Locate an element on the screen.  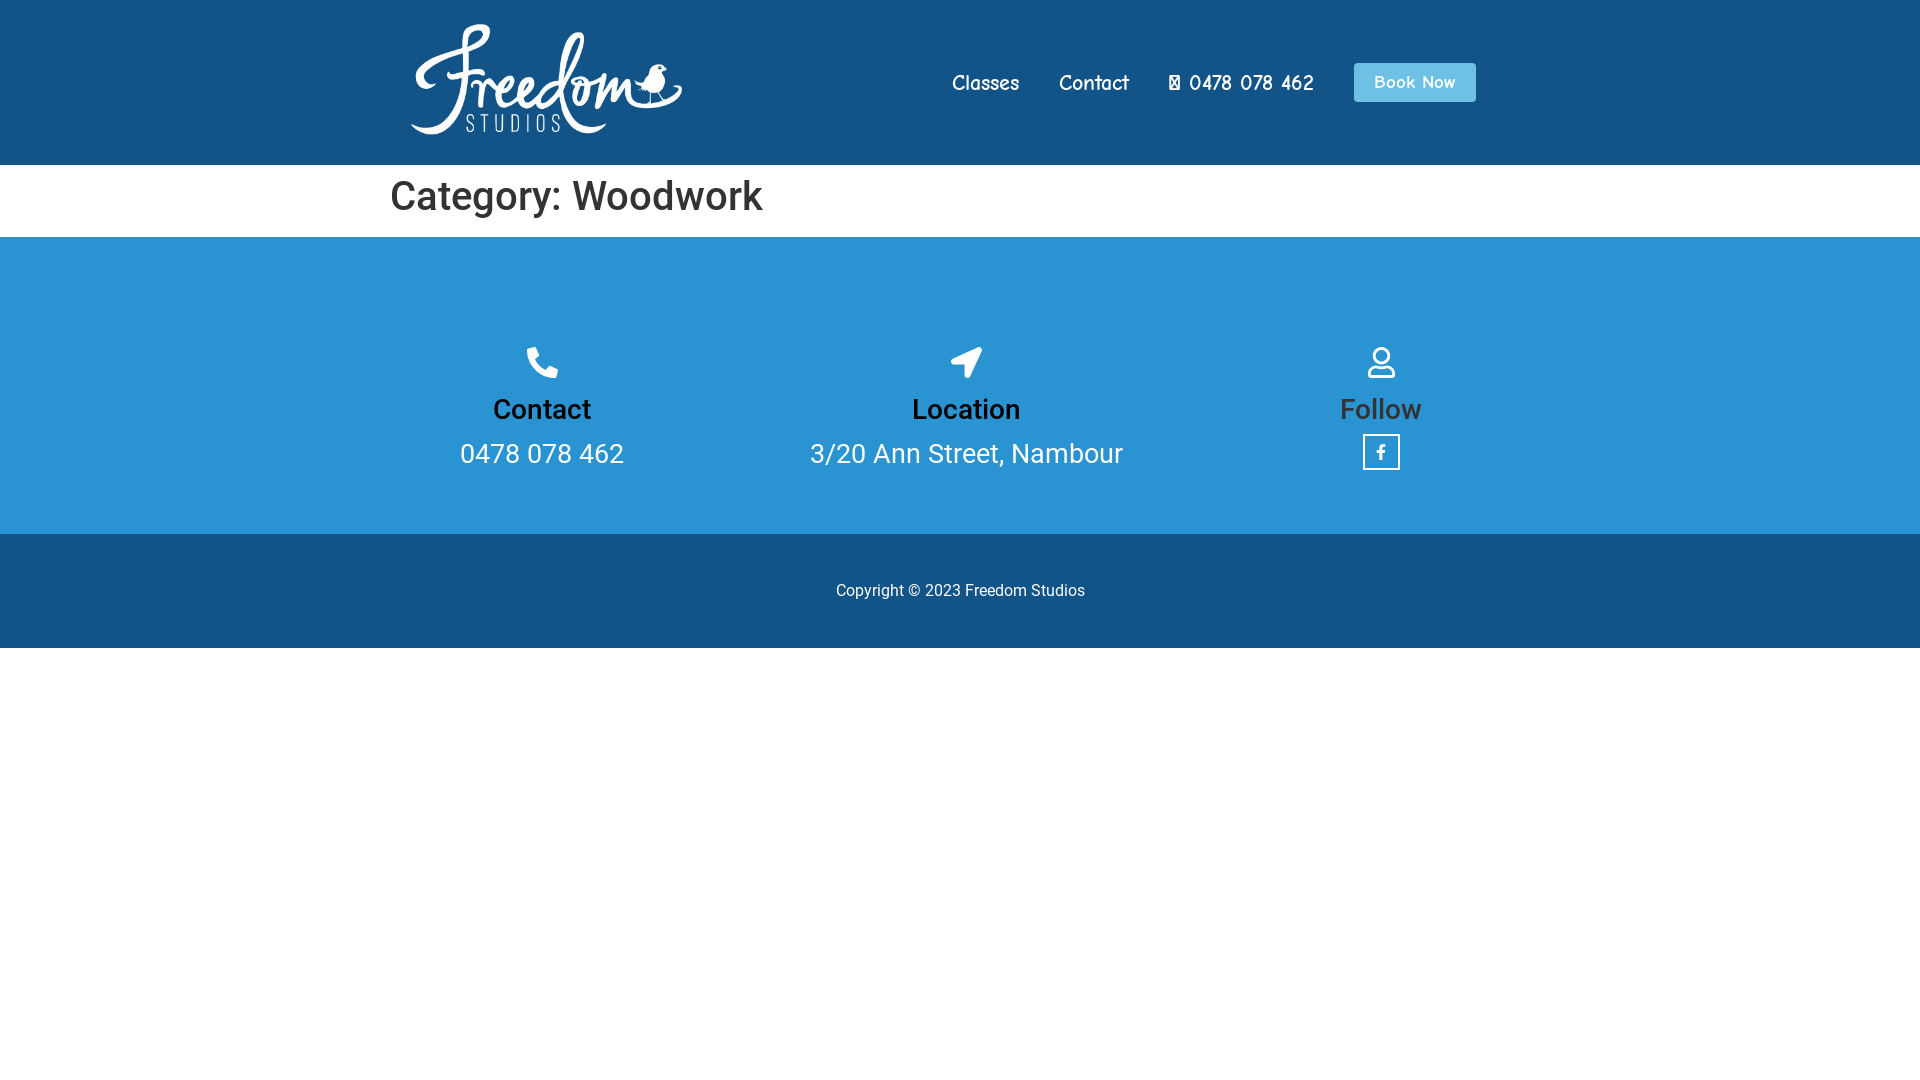
Book Now is located at coordinates (1415, 82).